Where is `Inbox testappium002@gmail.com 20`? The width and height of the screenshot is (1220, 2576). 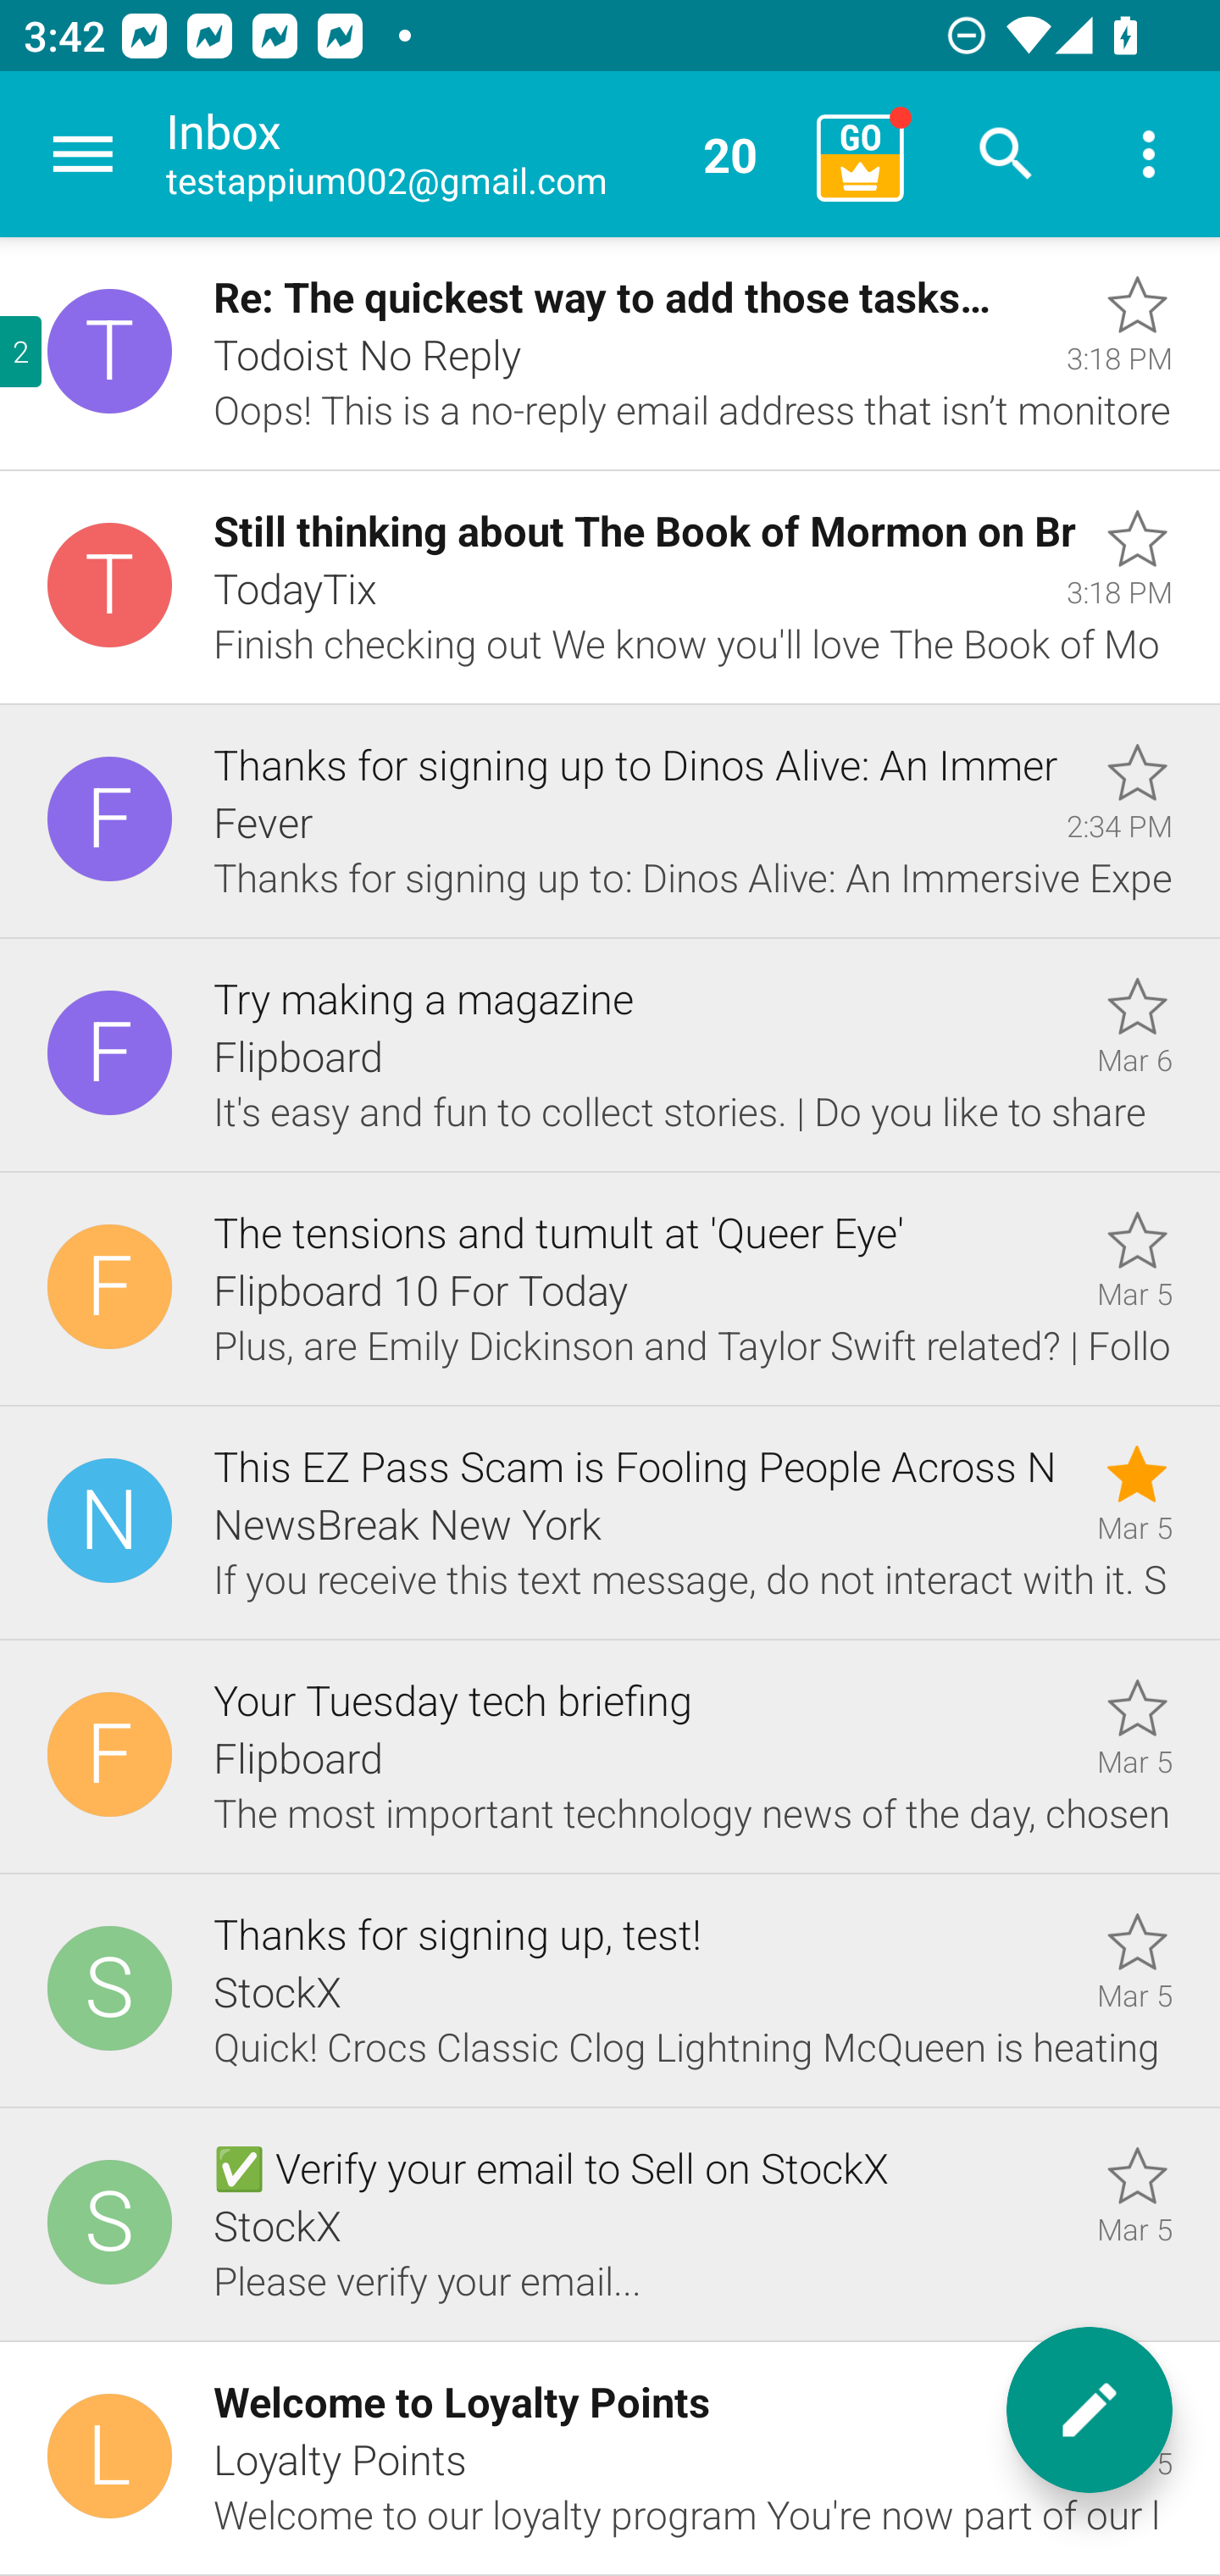
Inbox testappium002@gmail.com 20 is located at coordinates (480, 154).